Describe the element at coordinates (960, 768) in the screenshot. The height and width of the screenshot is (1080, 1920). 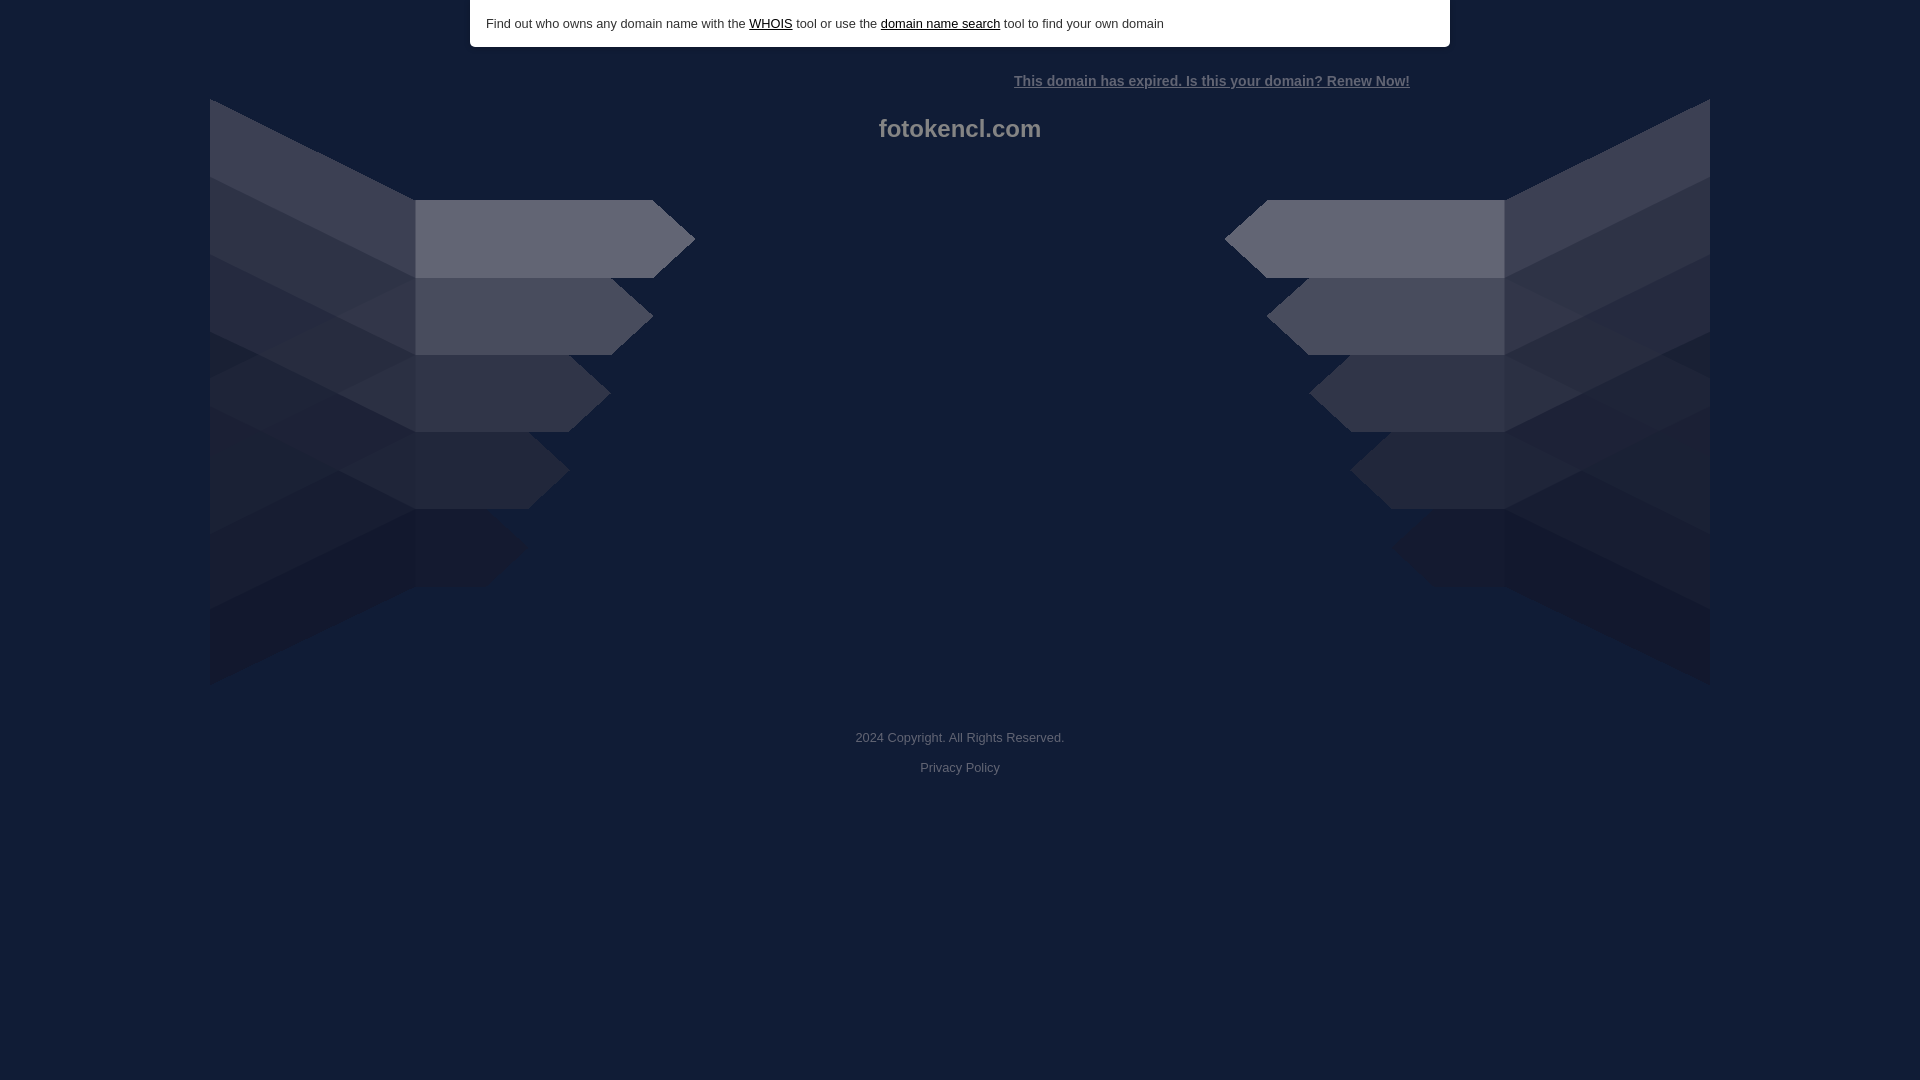
I see `Privacy Policy` at that location.